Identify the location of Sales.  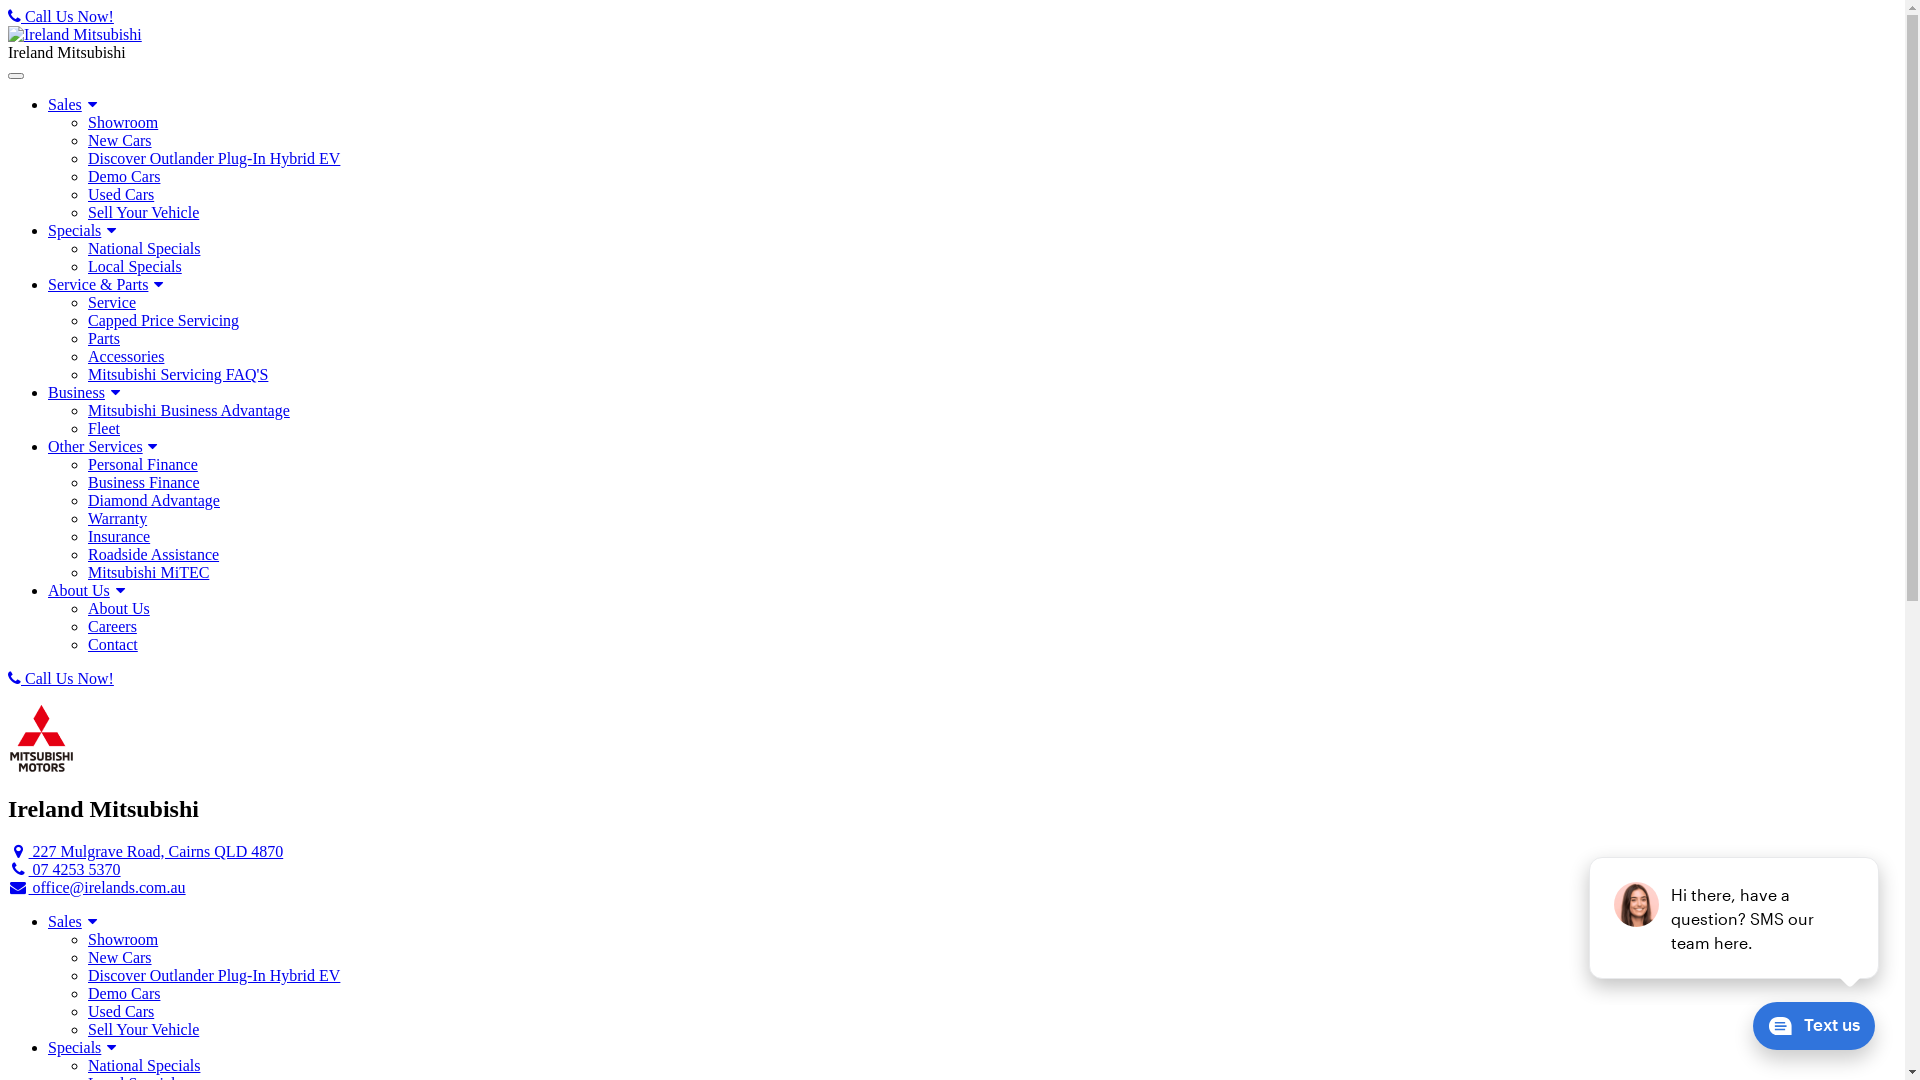
(75, 104).